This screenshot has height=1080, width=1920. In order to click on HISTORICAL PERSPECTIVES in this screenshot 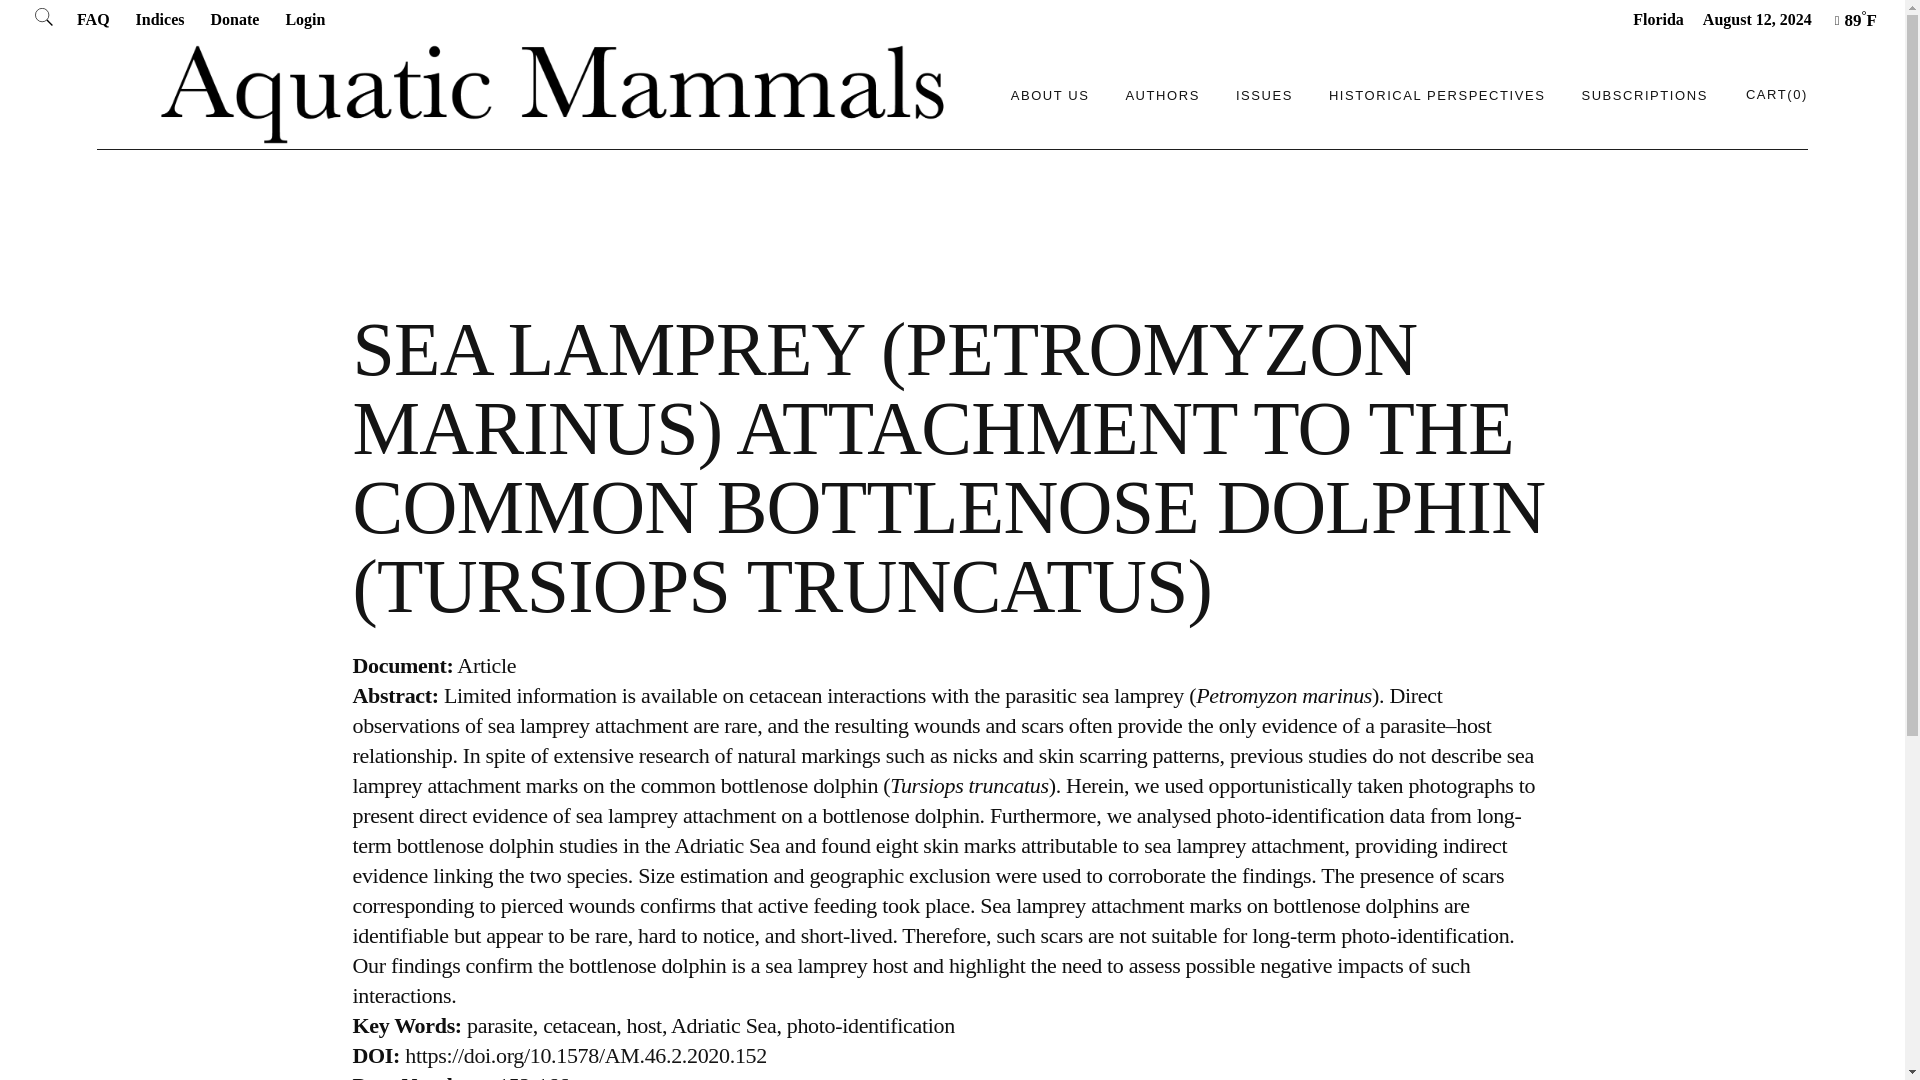, I will do `click(1436, 94)`.